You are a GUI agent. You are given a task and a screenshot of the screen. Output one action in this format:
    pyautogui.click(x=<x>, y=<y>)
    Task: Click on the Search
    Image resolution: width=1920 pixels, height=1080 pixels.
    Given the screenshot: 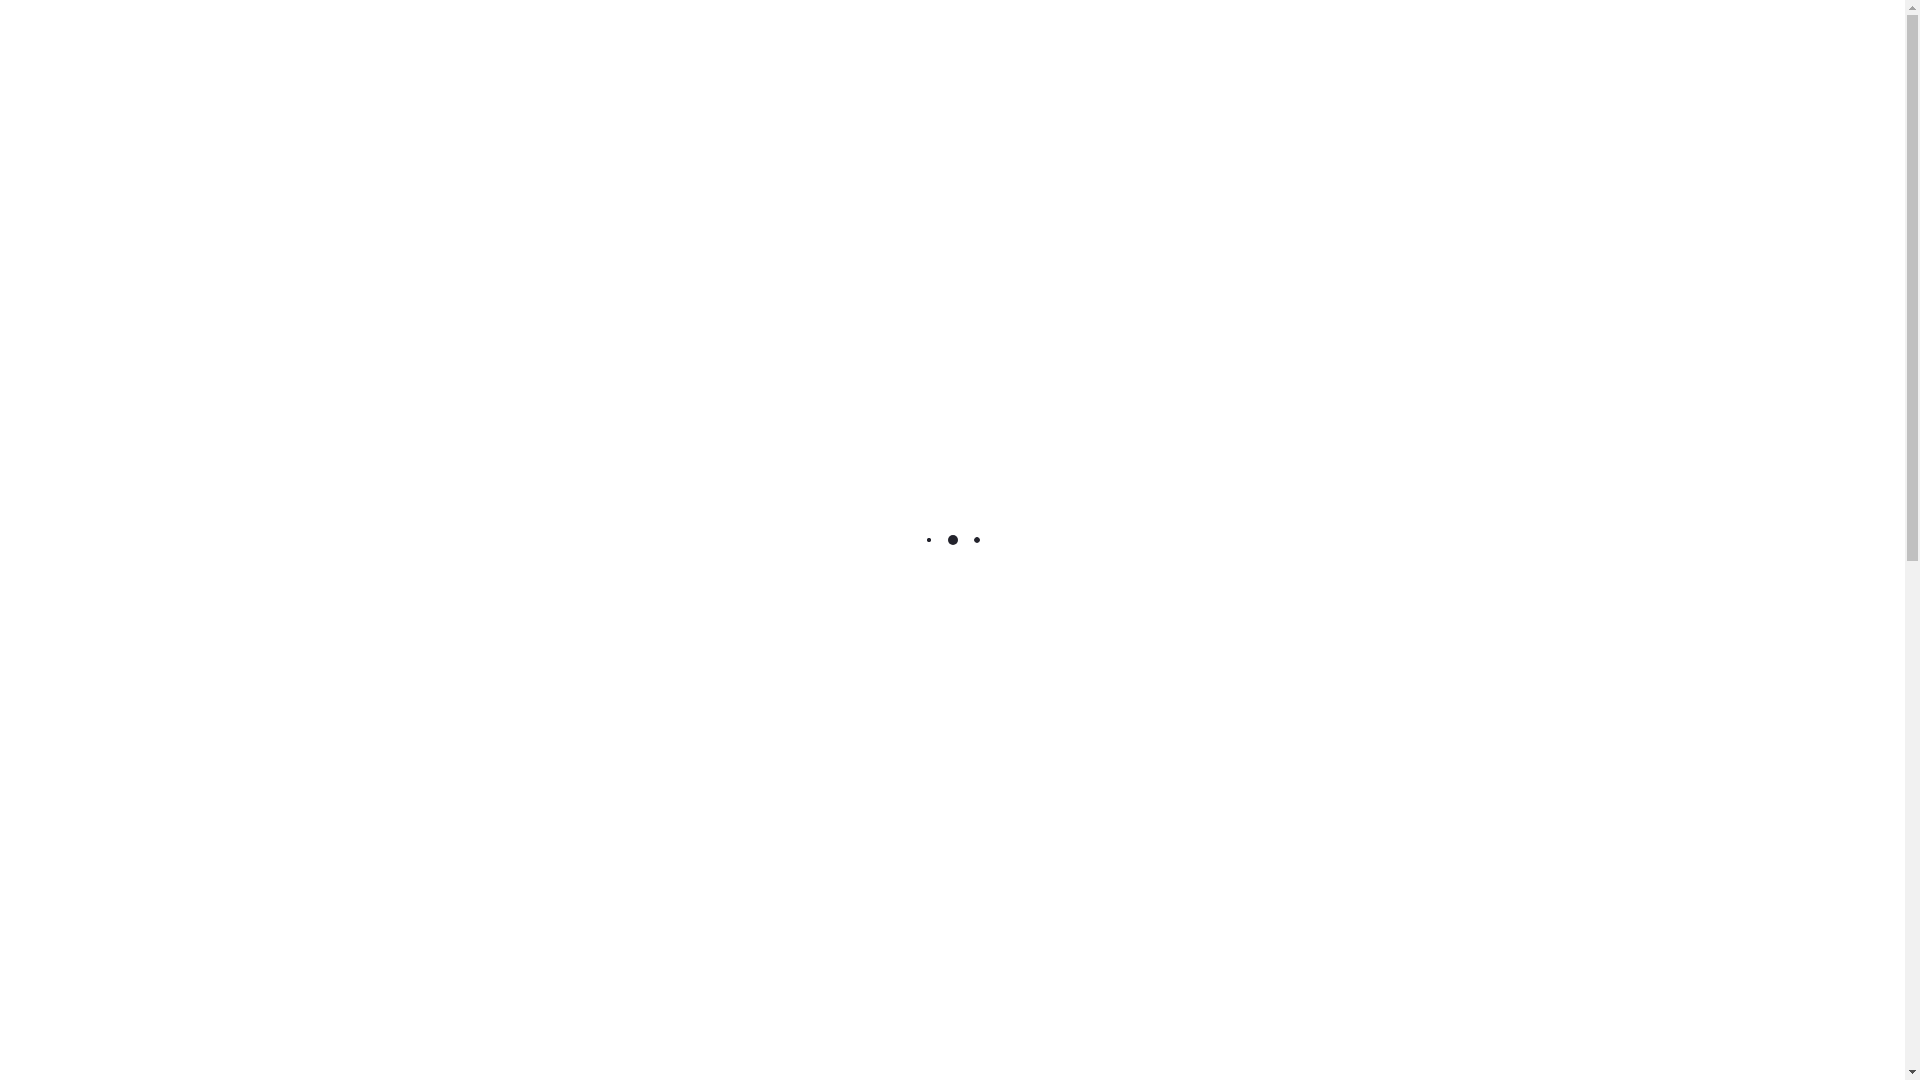 What is the action you would take?
    pyautogui.click(x=1740, y=60)
    